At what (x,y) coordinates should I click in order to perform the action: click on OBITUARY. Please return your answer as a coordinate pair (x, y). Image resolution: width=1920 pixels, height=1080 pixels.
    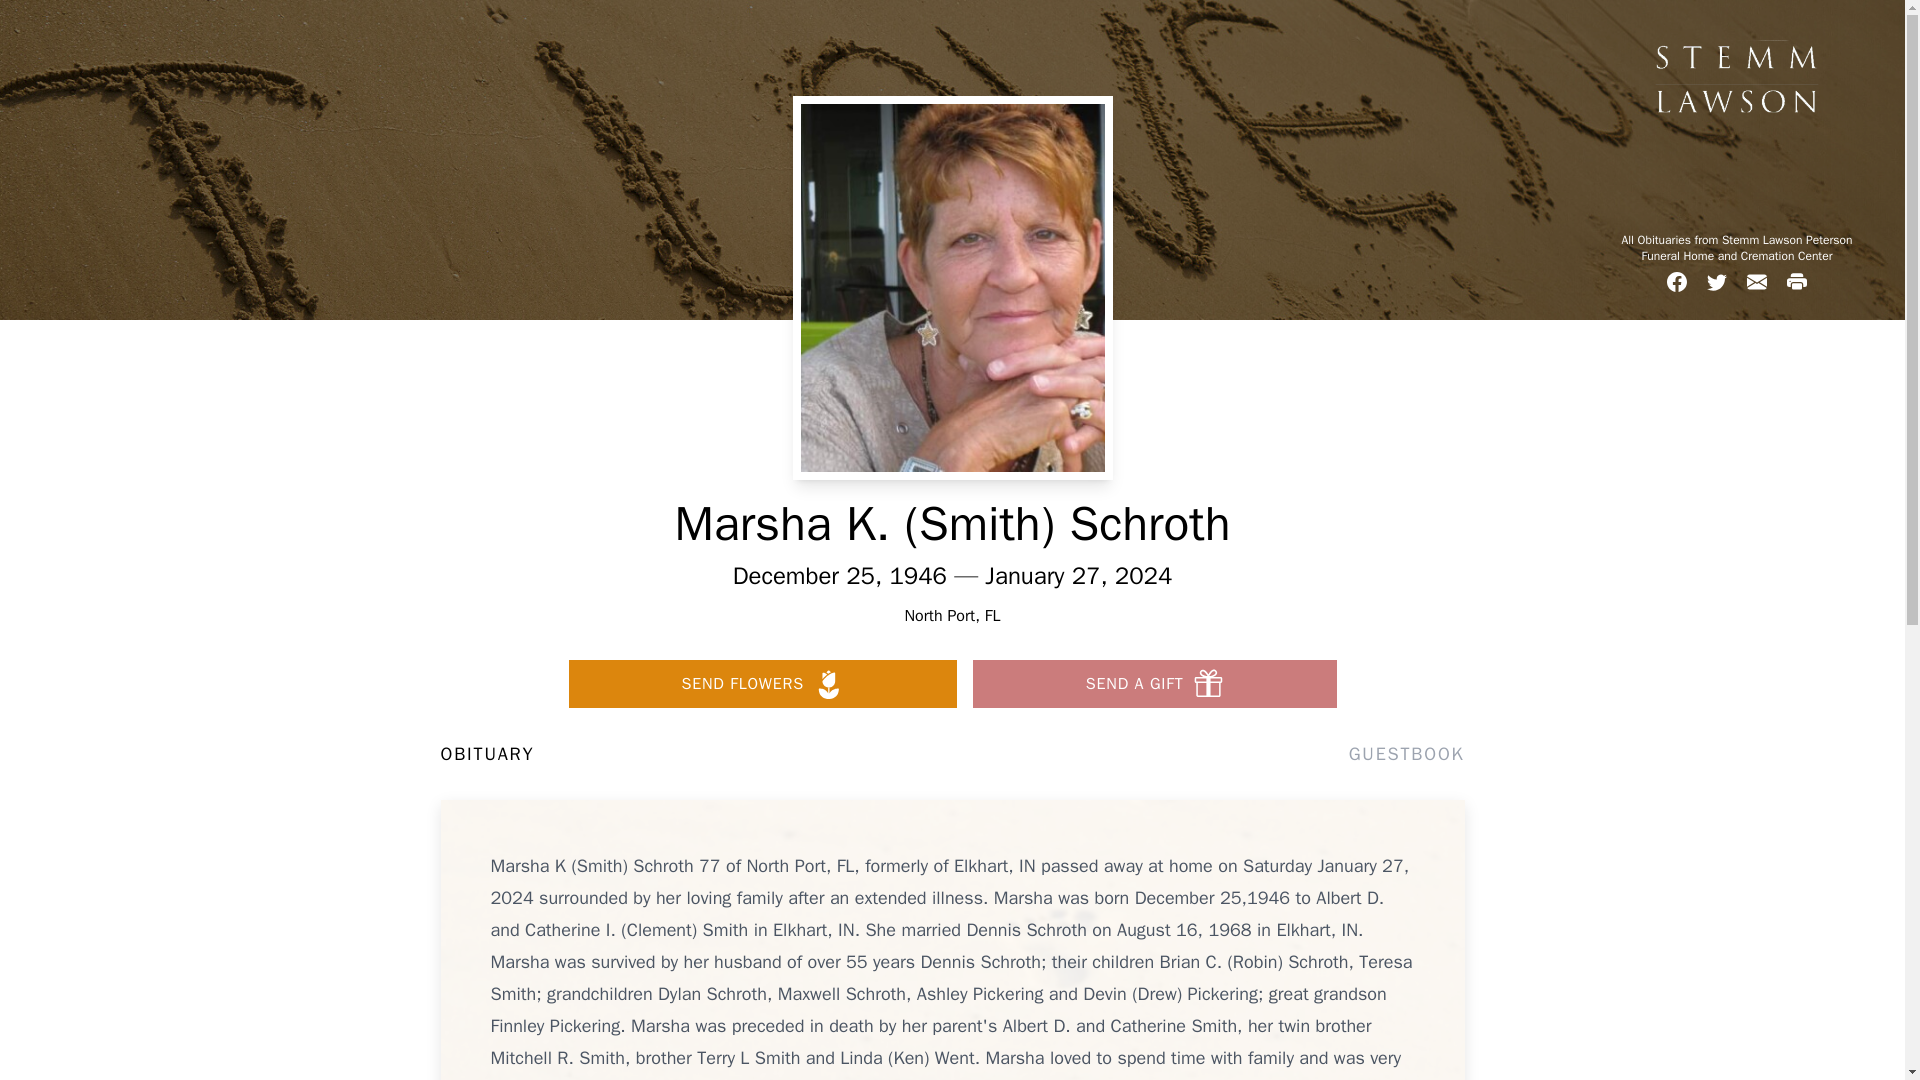
    Looking at the image, I should click on (486, 753).